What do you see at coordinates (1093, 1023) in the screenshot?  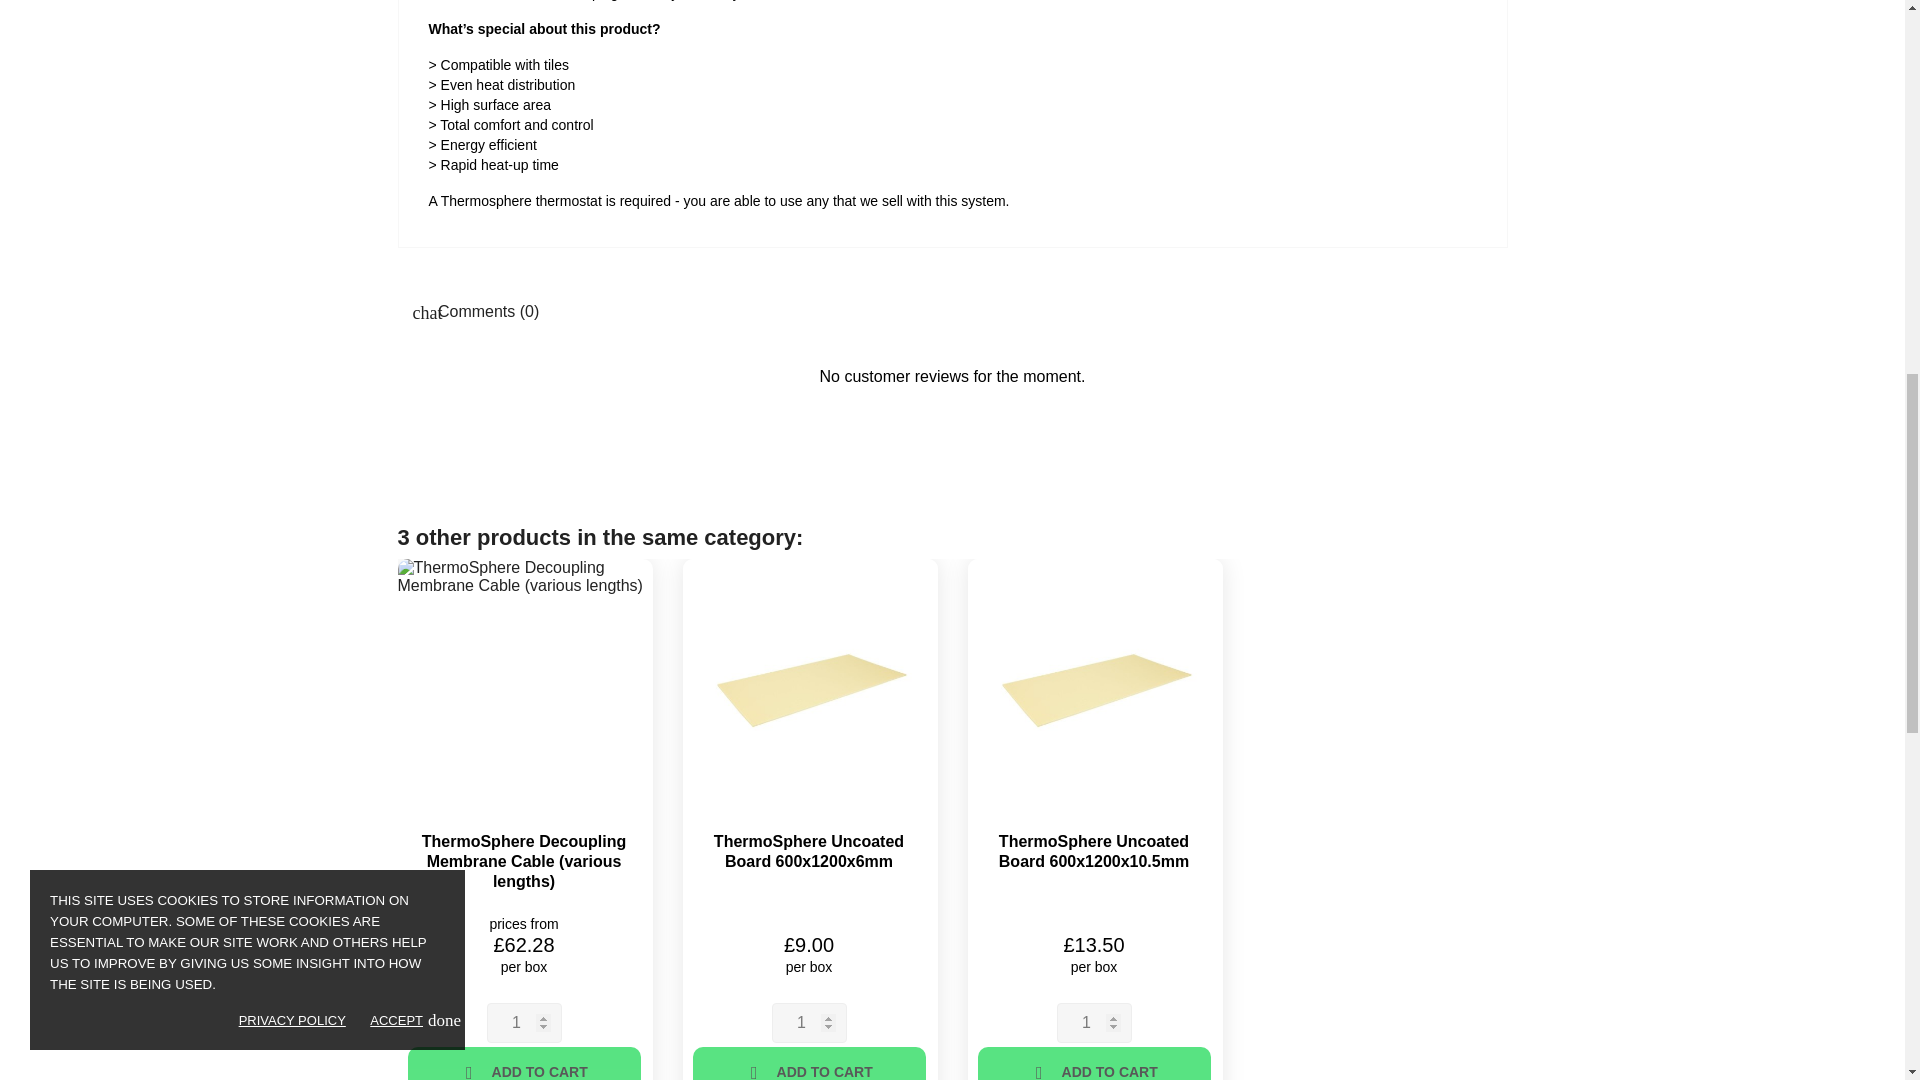 I see `1` at bounding box center [1093, 1023].